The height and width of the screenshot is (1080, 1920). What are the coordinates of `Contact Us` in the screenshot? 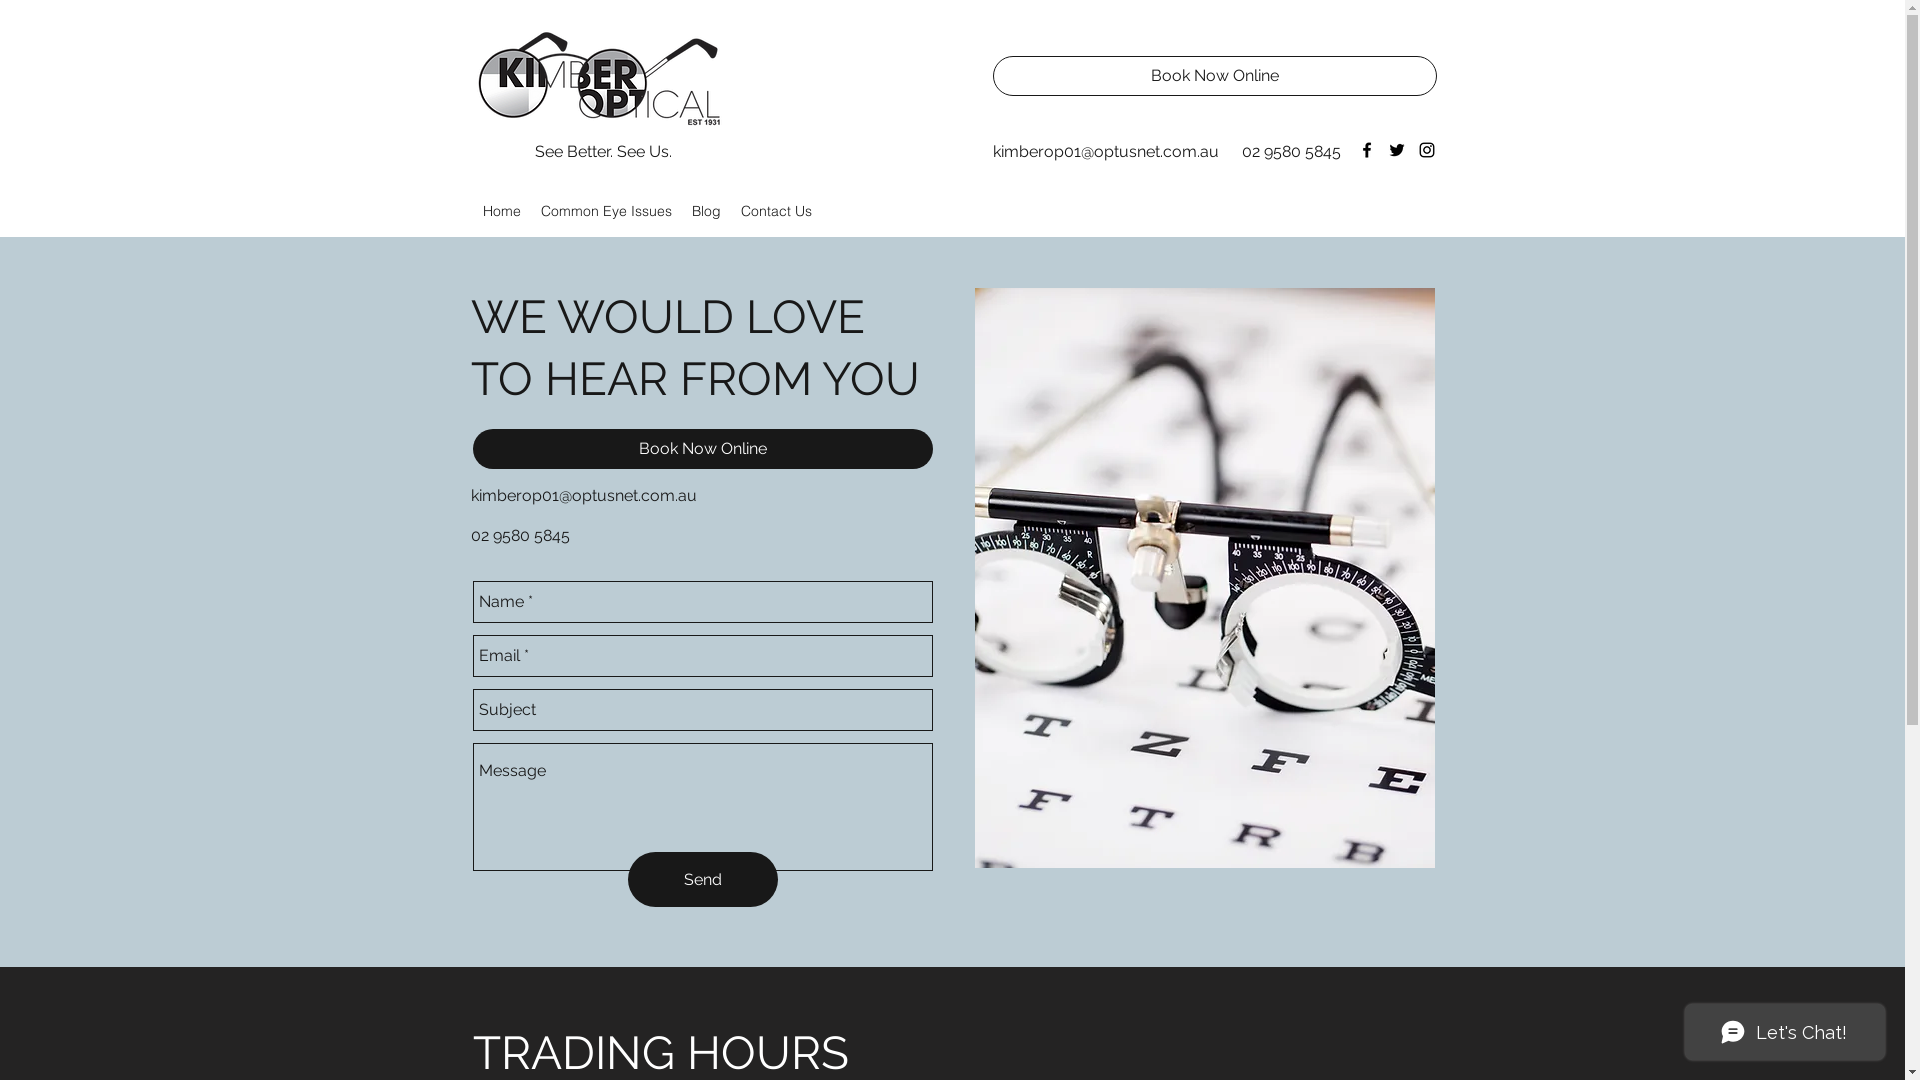 It's located at (776, 211).